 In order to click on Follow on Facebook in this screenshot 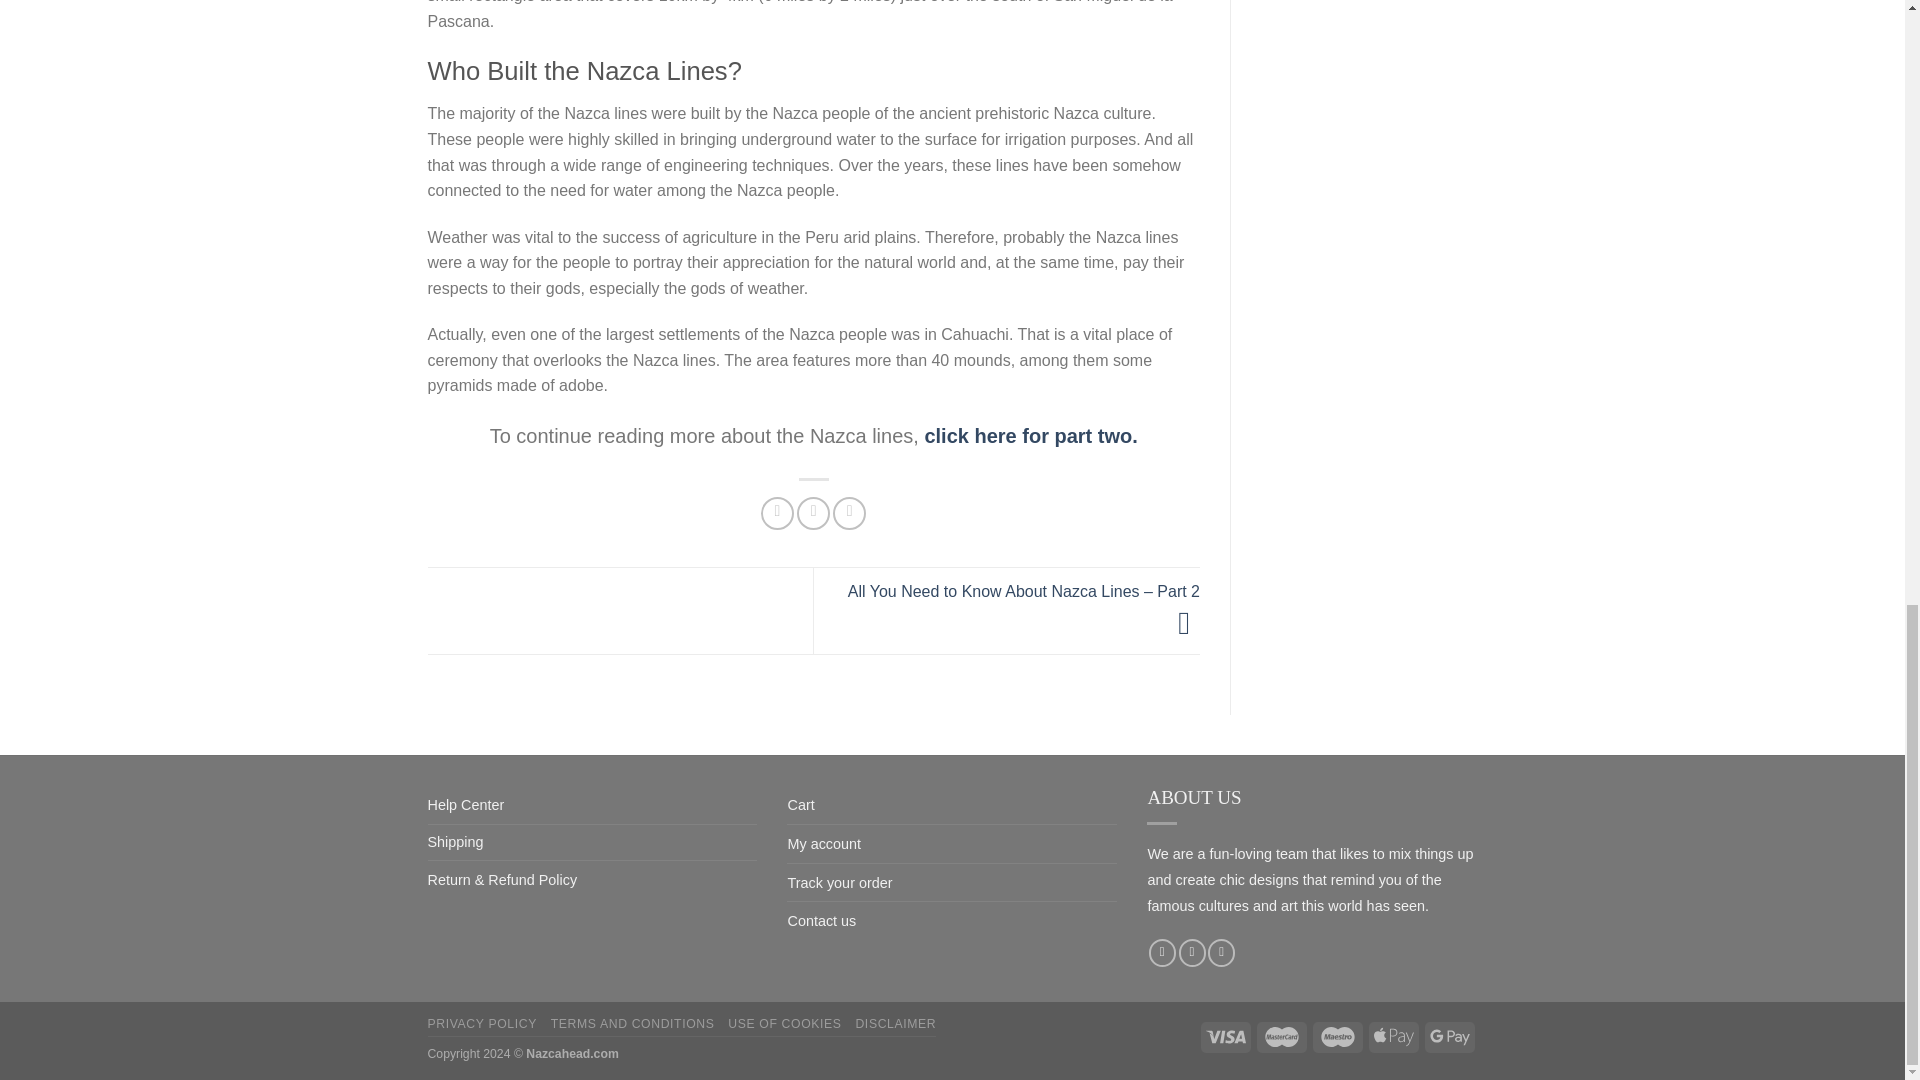, I will do `click(1162, 952)`.